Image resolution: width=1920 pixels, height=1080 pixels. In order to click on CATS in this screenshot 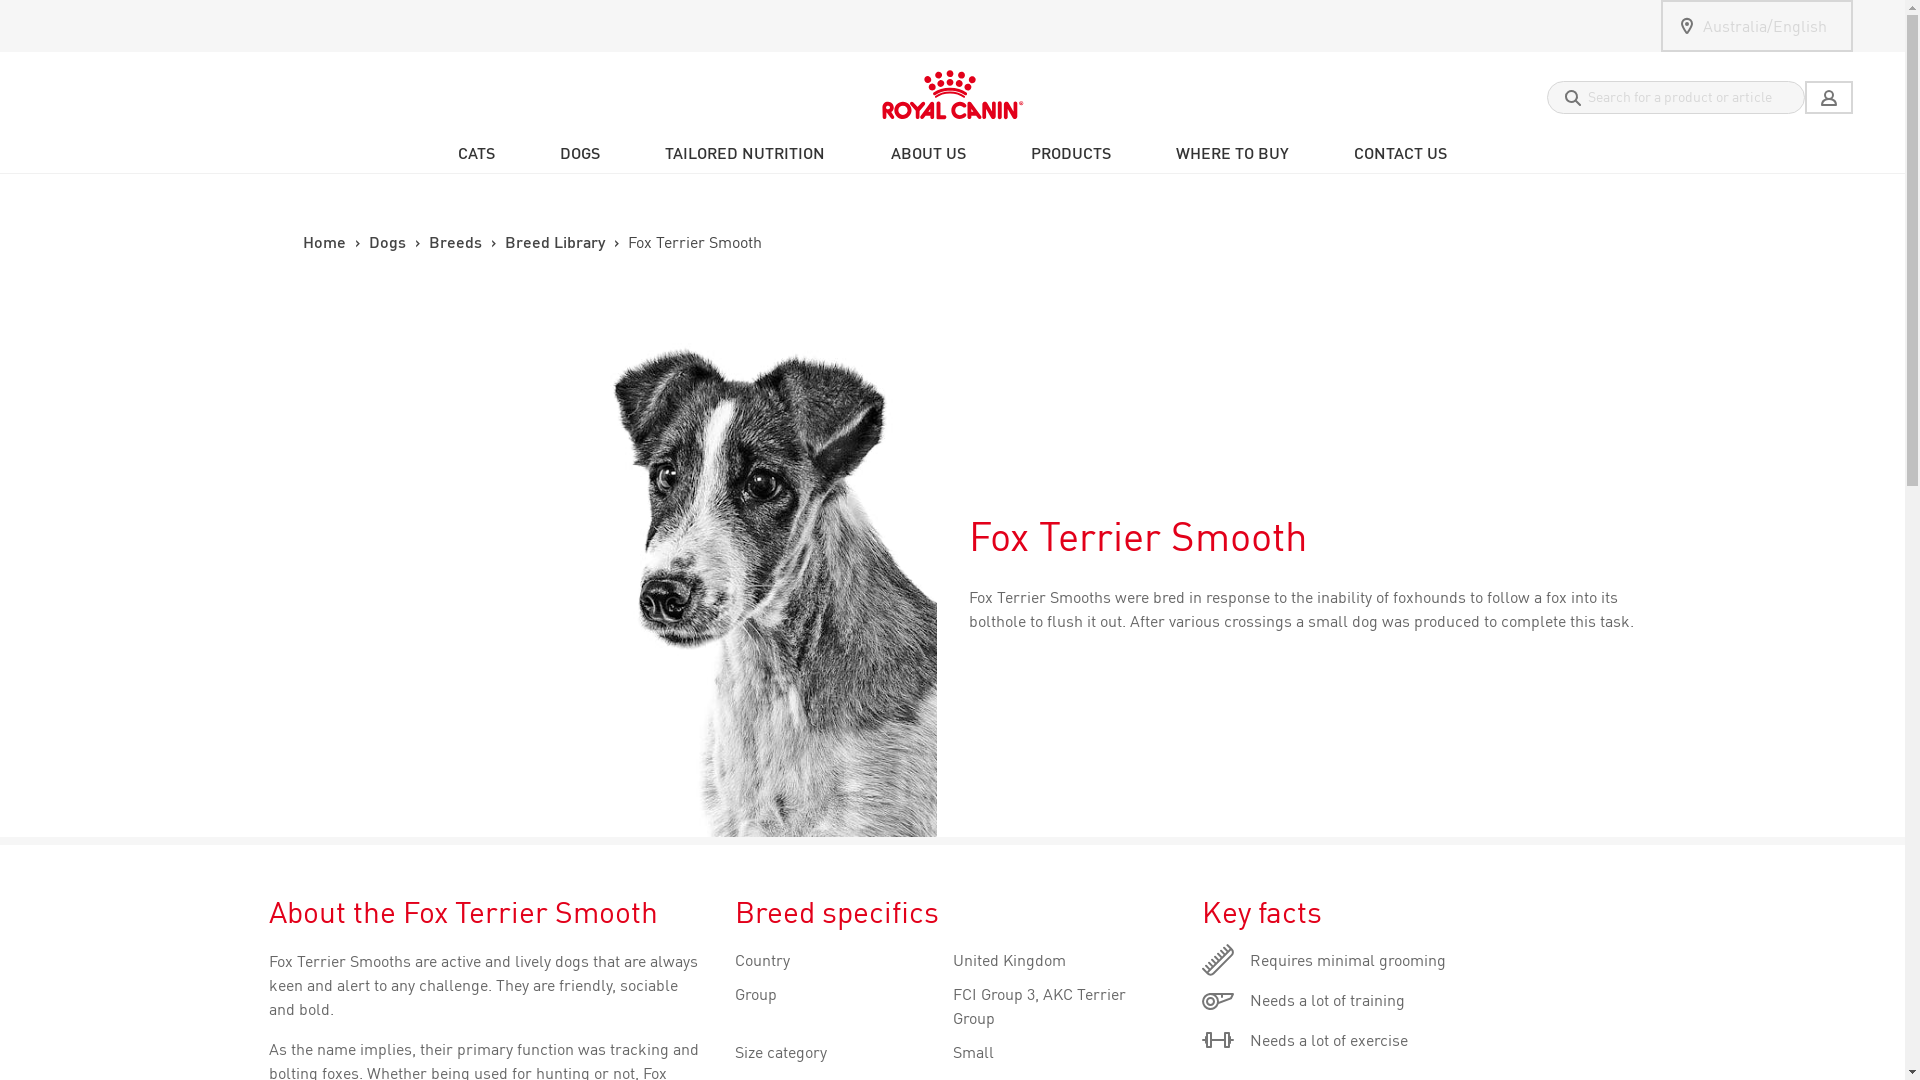, I will do `click(476, 152)`.